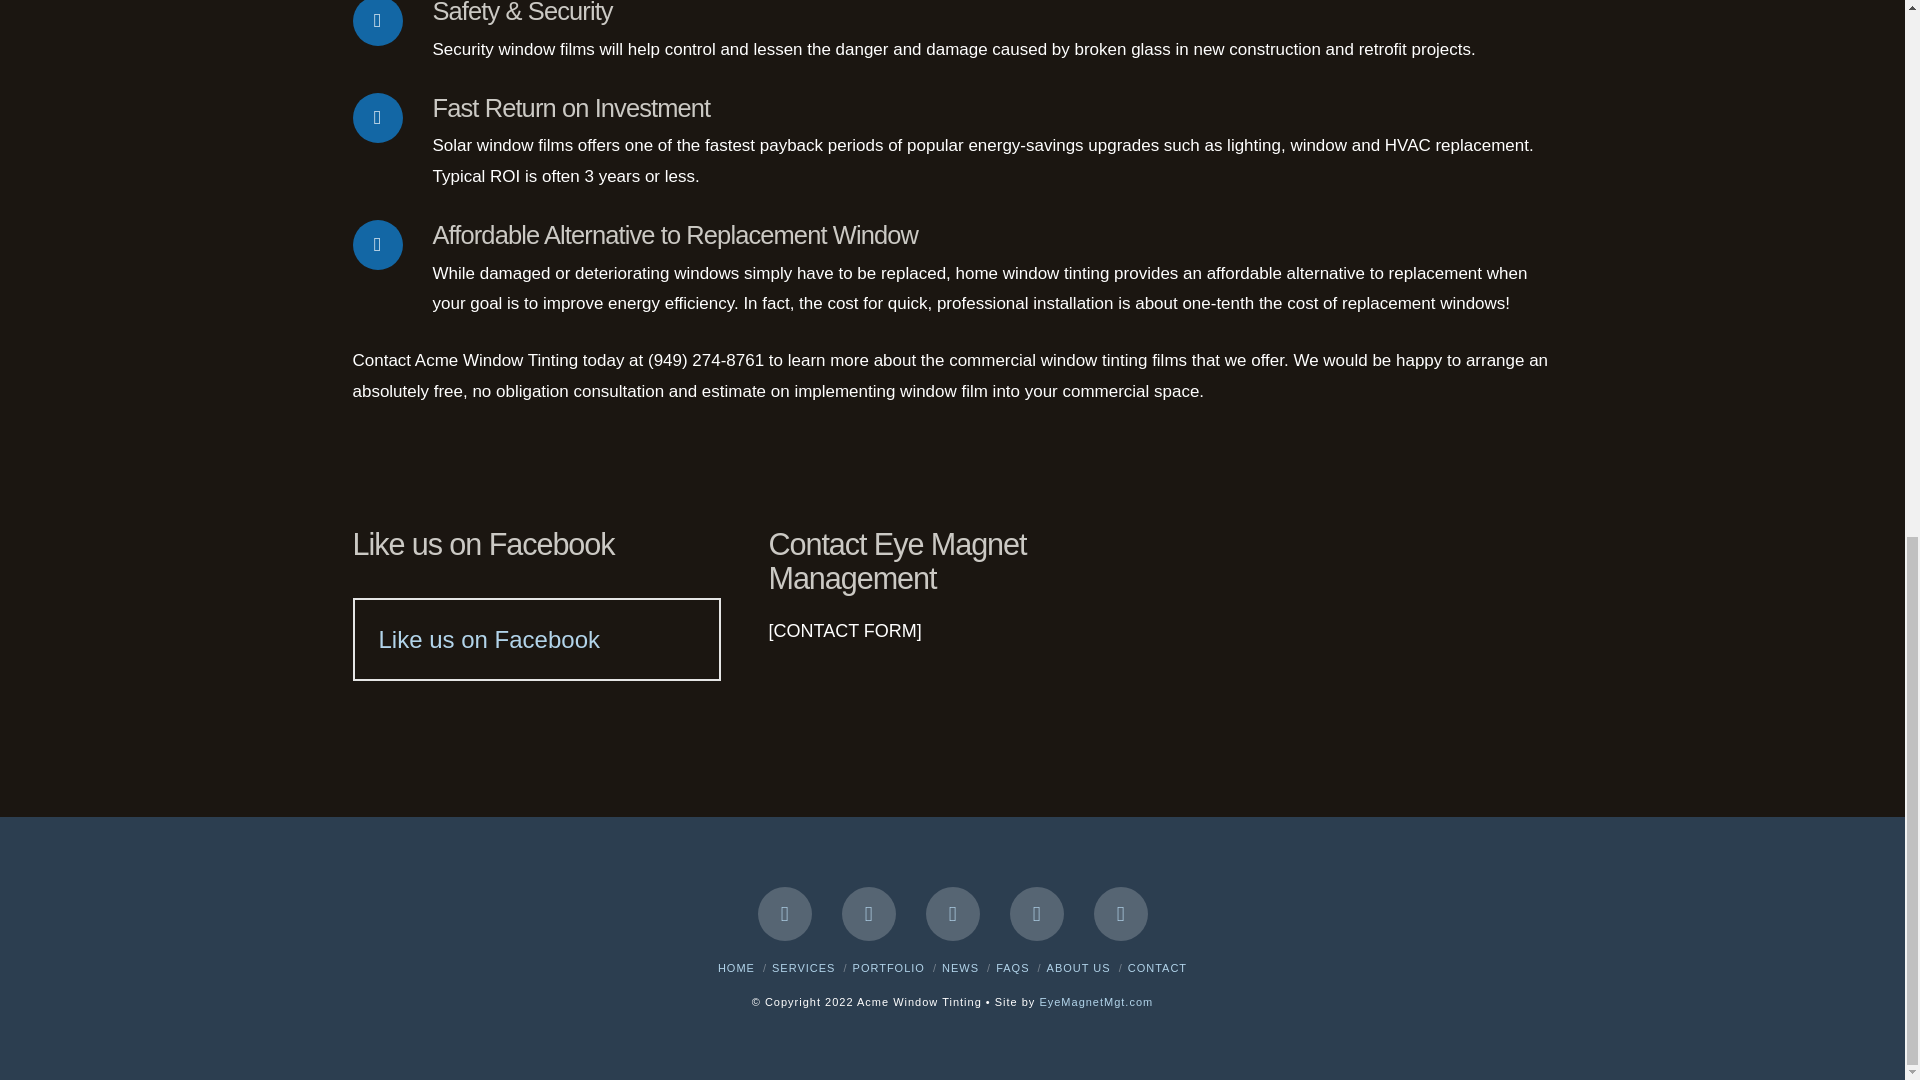 The width and height of the screenshot is (1920, 1080). What do you see at coordinates (736, 968) in the screenshot?
I see `HOME` at bounding box center [736, 968].